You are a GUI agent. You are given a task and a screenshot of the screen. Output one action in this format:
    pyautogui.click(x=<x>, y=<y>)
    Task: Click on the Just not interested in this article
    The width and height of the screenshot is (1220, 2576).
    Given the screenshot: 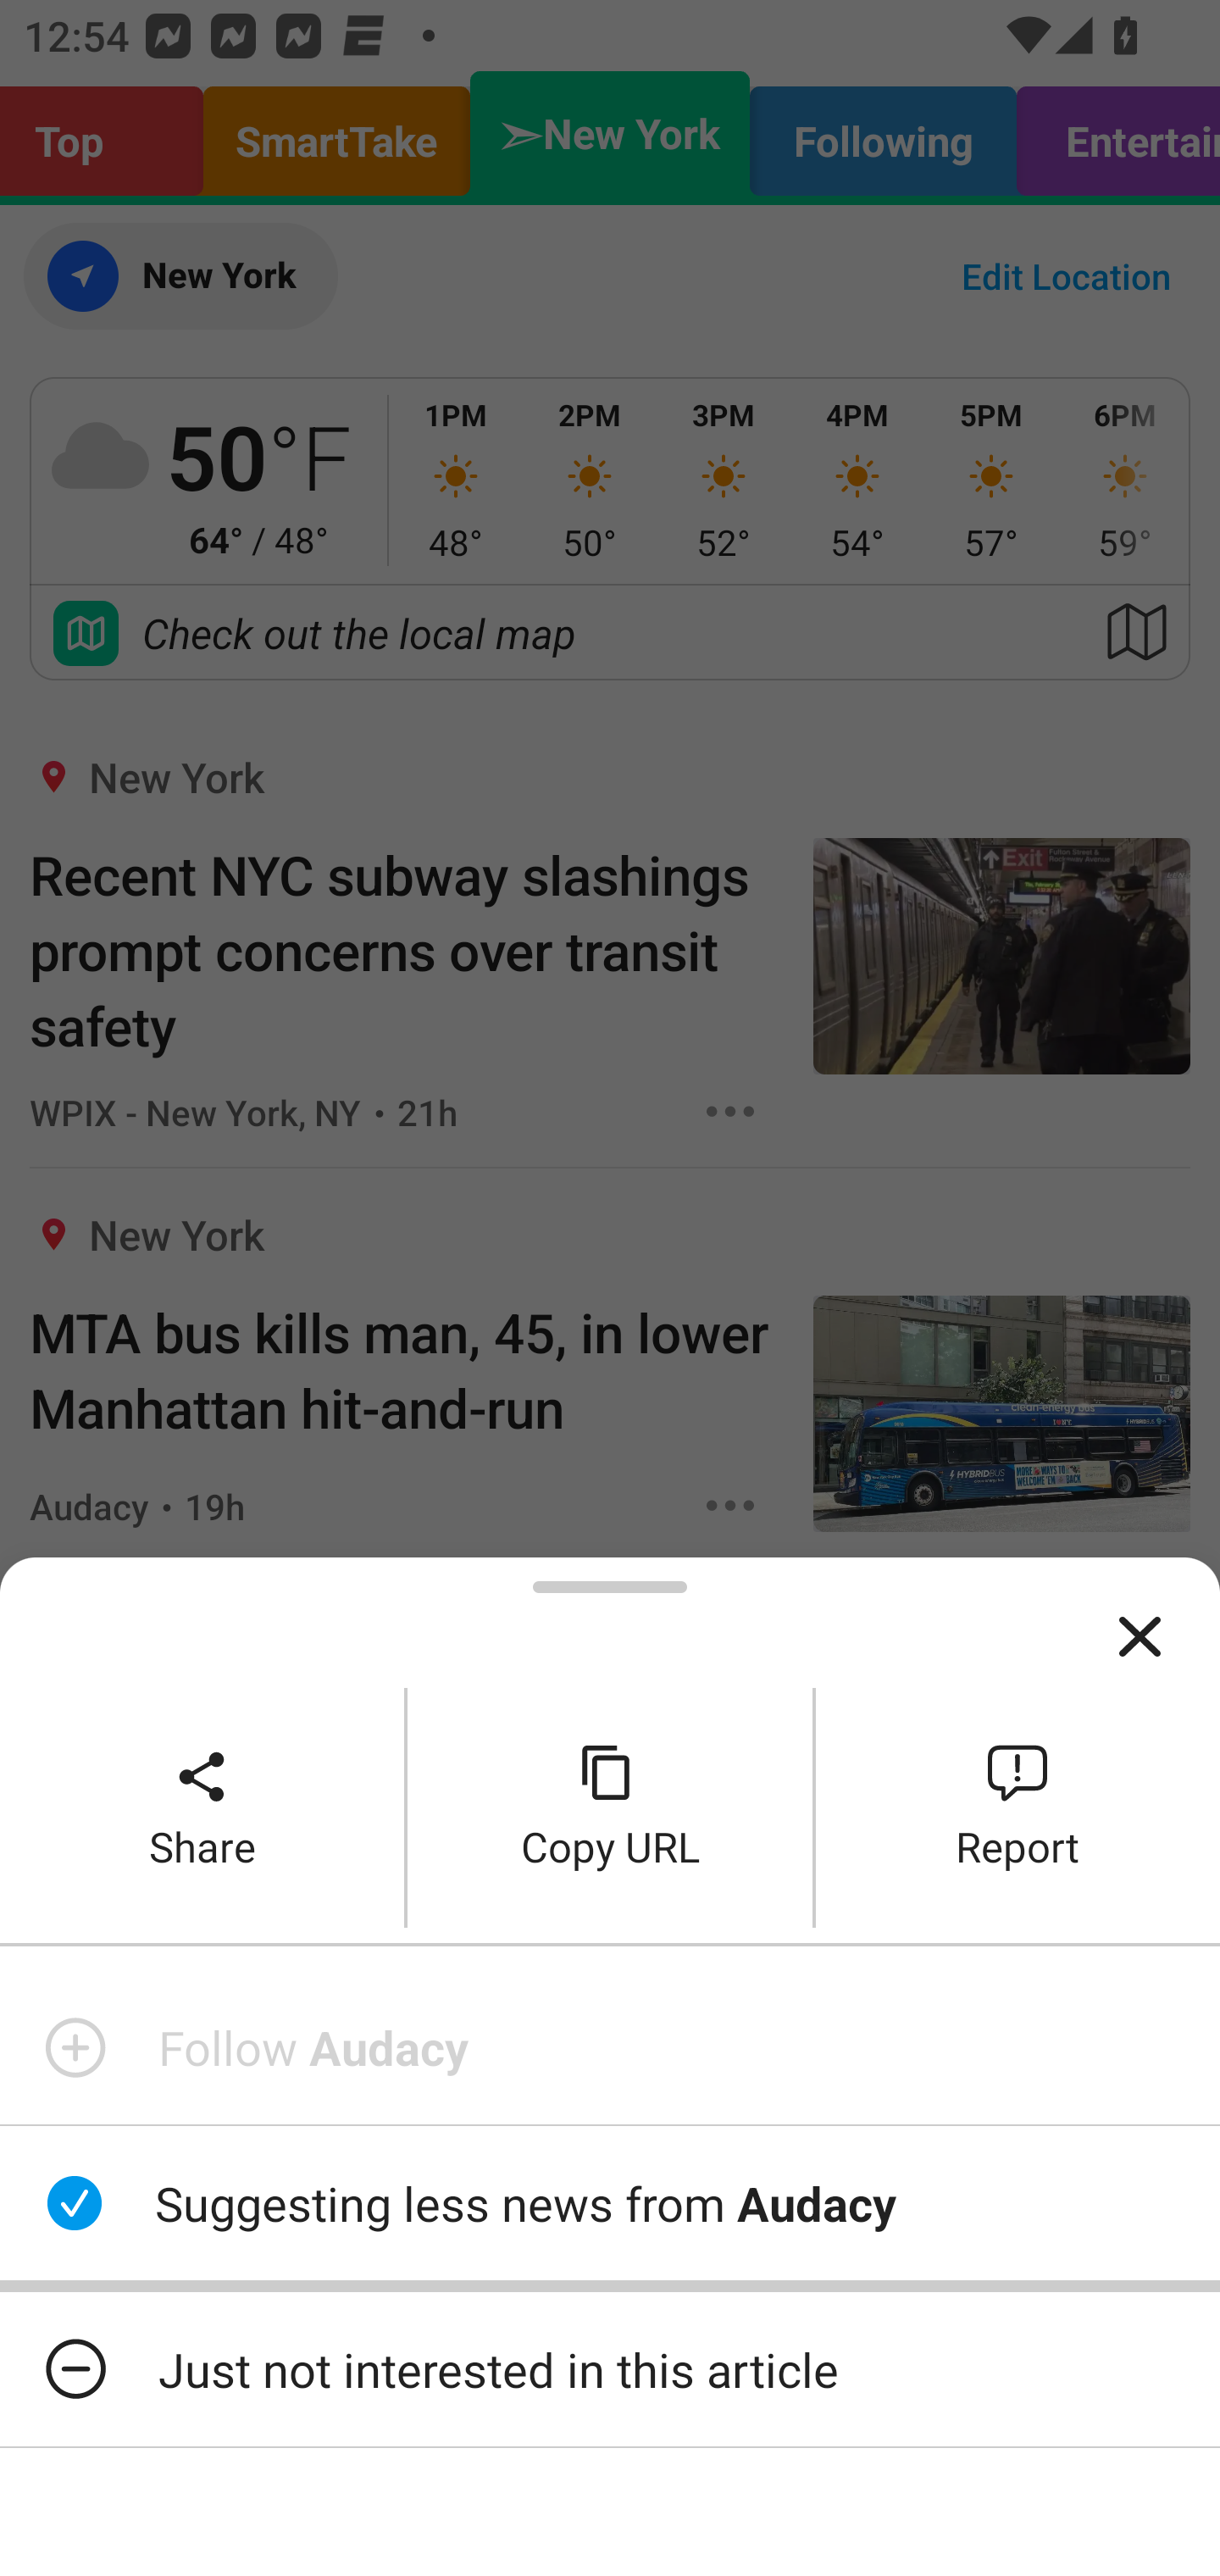 What is the action you would take?
    pyautogui.click(x=610, y=2369)
    